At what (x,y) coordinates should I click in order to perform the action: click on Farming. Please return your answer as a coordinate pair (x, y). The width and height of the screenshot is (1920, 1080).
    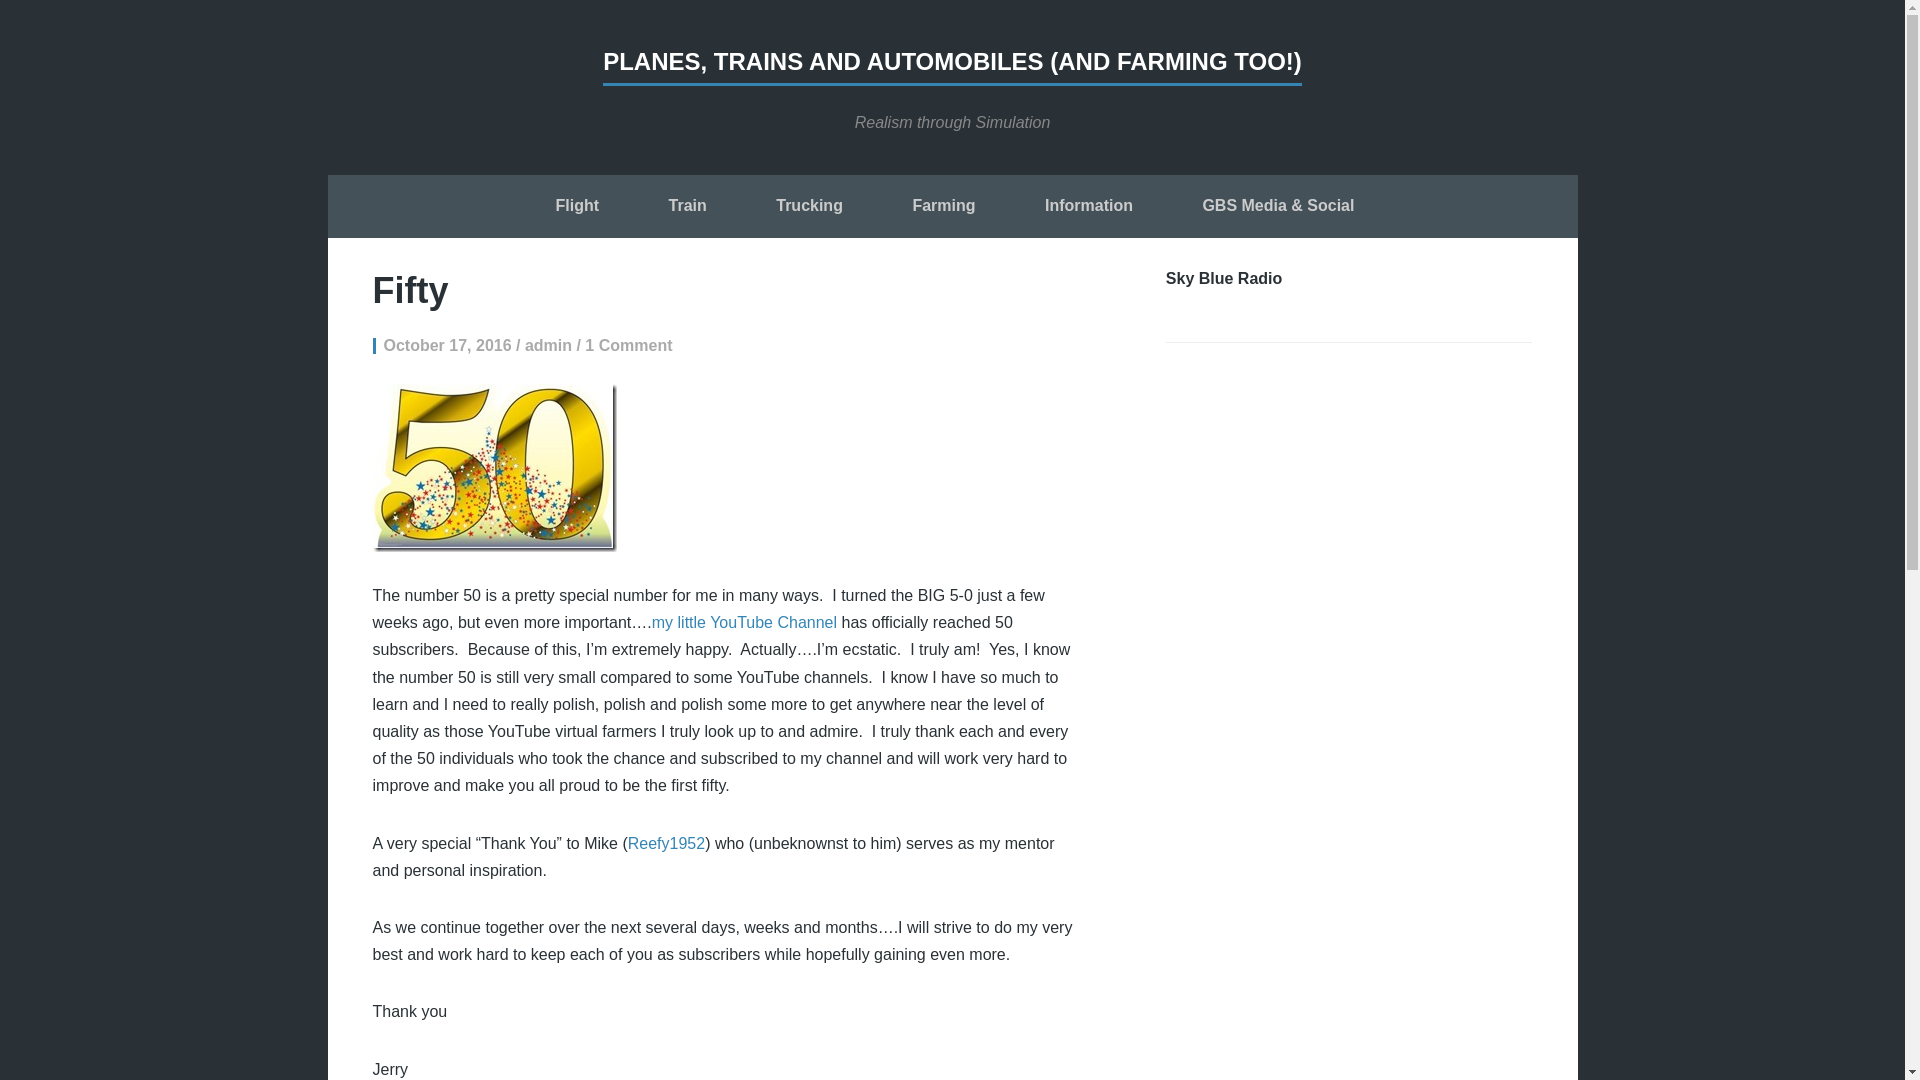
    Looking at the image, I should click on (943, 208).